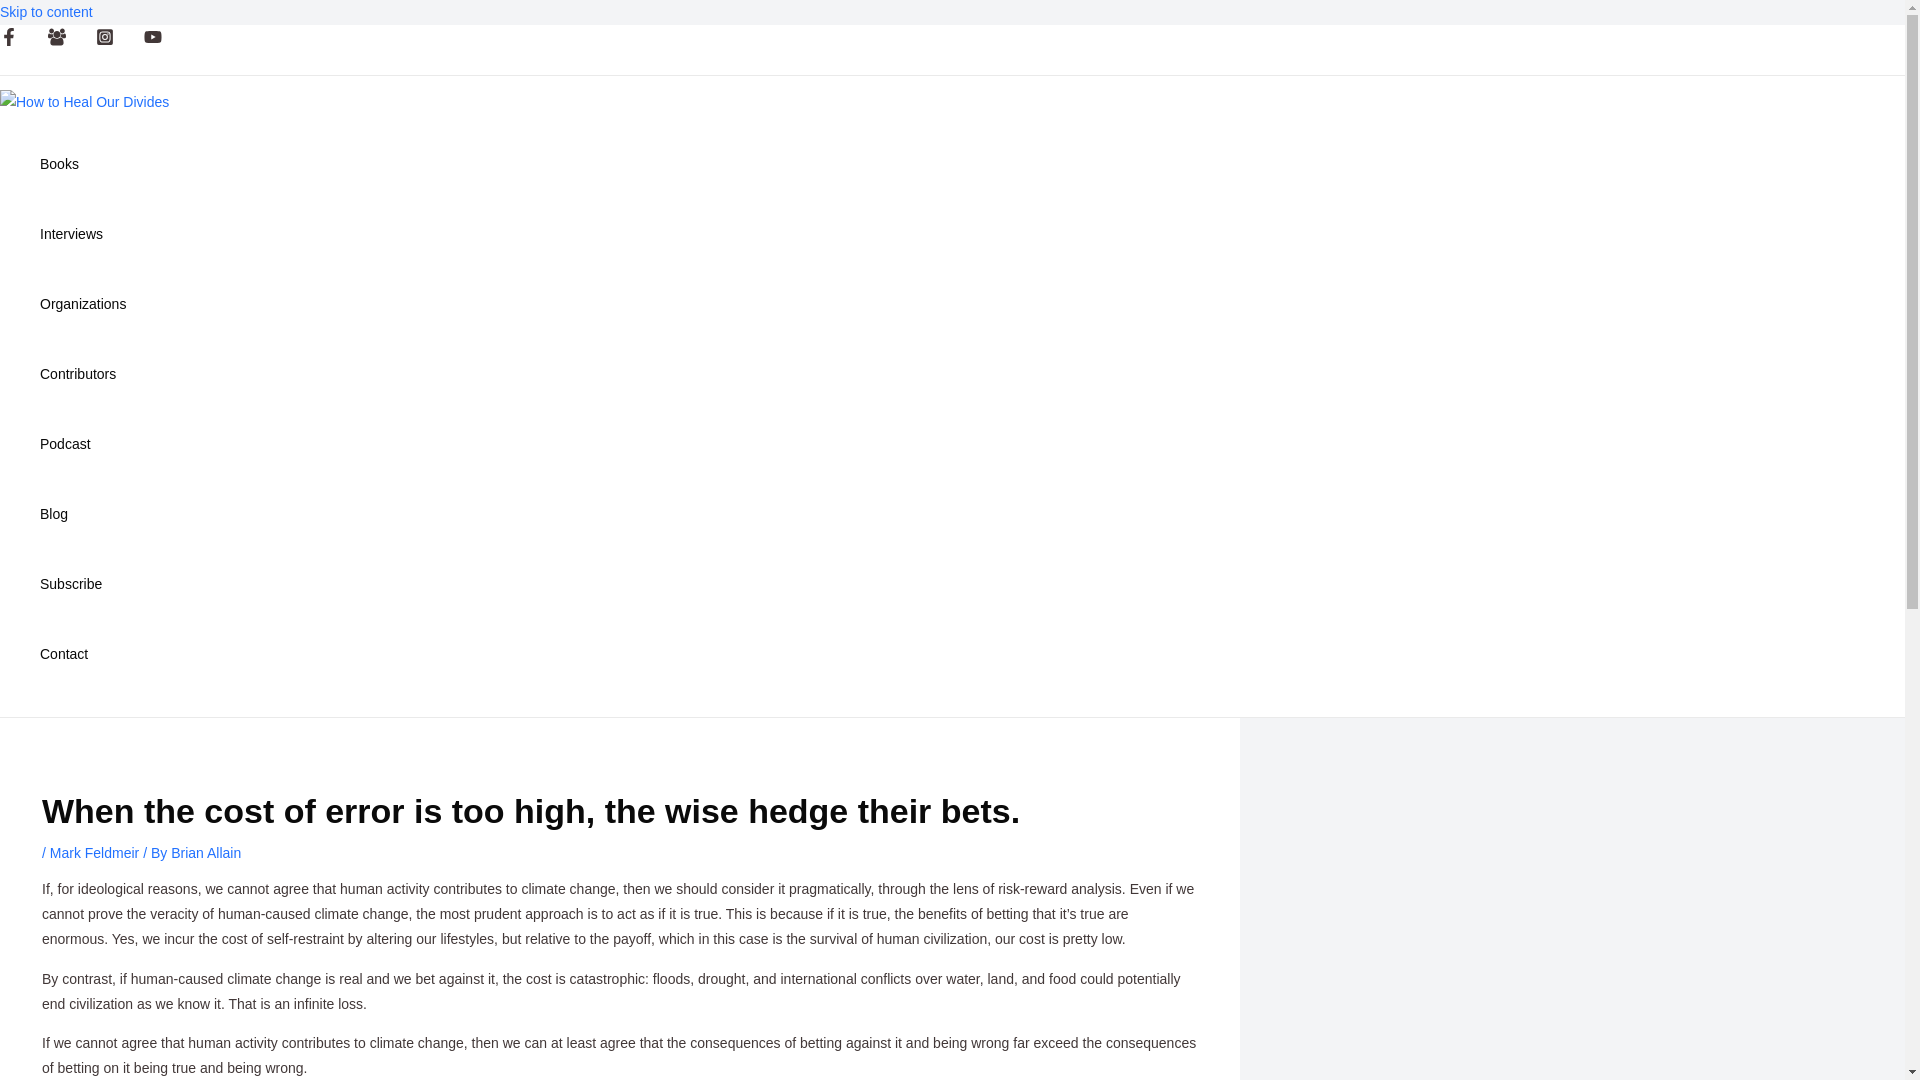 The height and width of the screenshot is (1080, 1920). I want to click on Facebook Group, so click(56, 37).